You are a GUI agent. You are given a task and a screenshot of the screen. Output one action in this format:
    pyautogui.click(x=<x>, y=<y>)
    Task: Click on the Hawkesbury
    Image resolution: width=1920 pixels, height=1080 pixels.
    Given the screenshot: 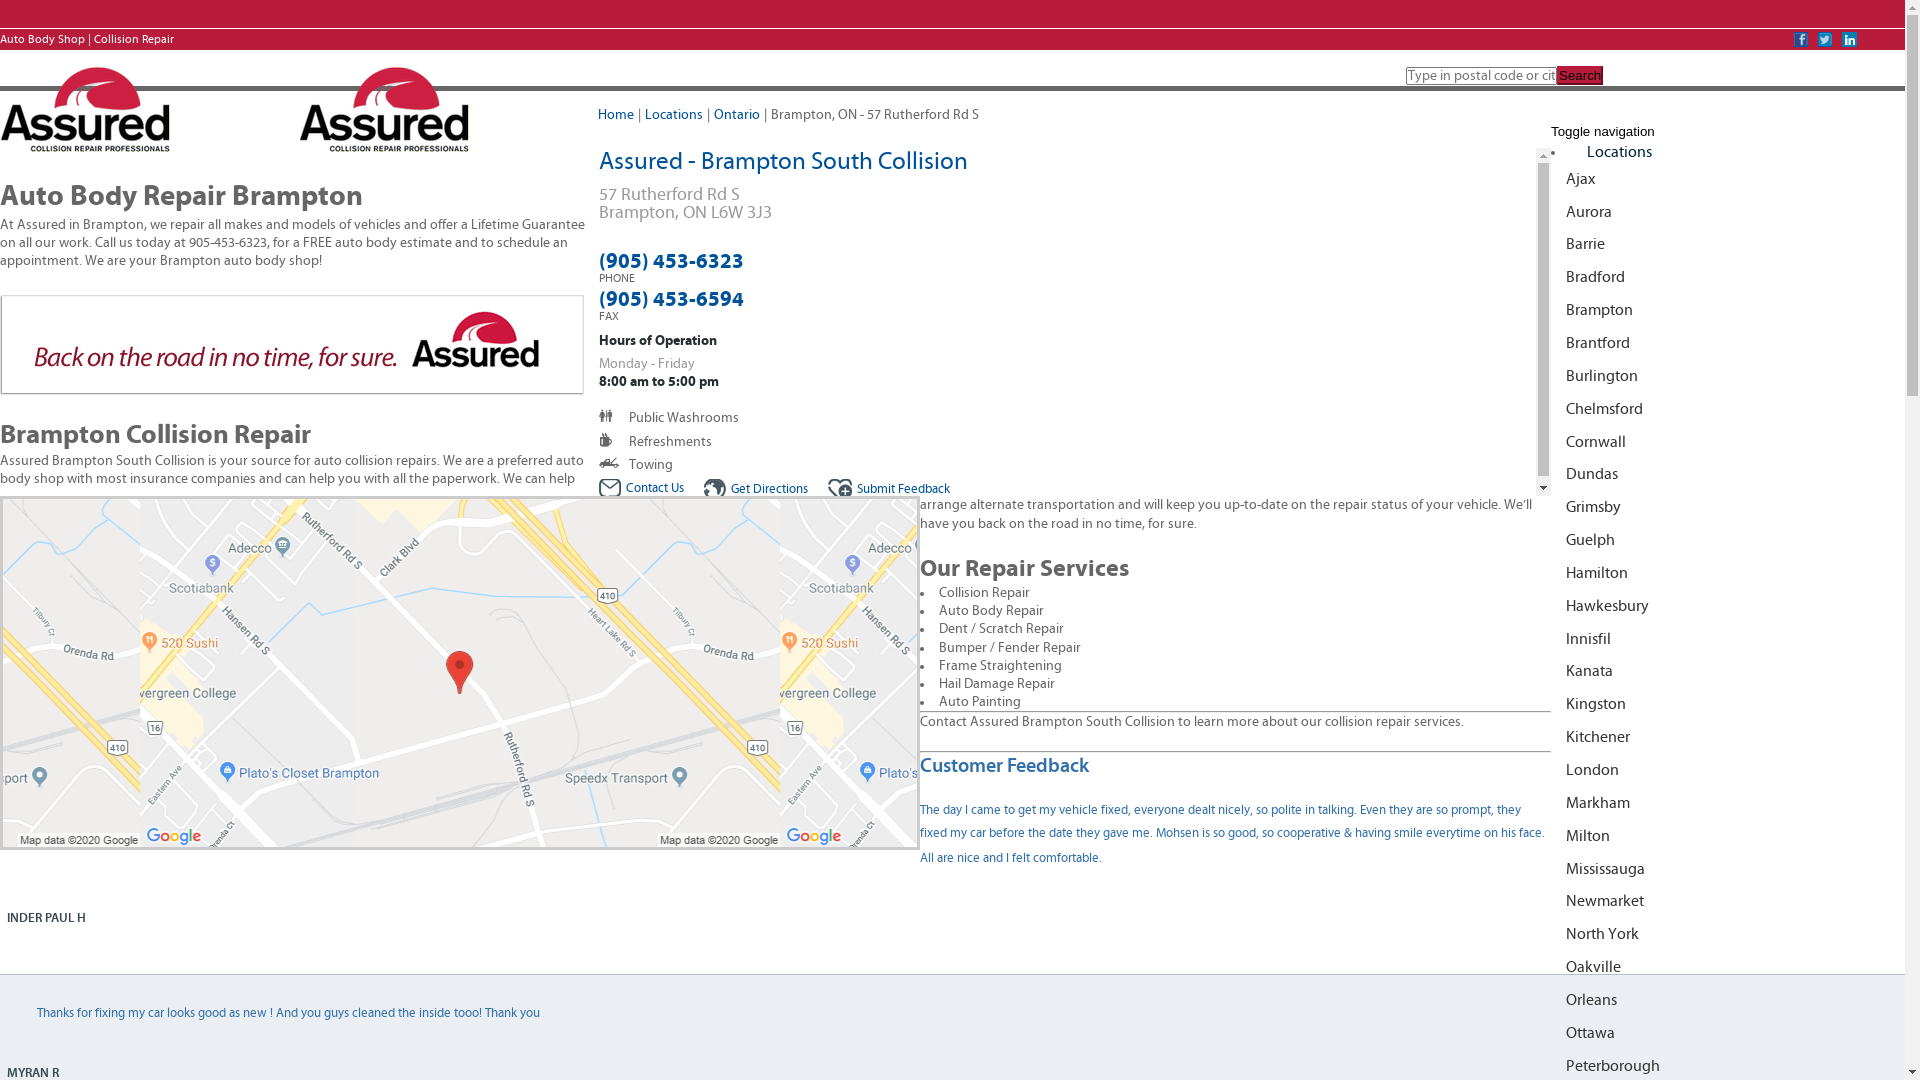 What is the action you would take?
    pyautogui.click(x=1728, y=606)
    